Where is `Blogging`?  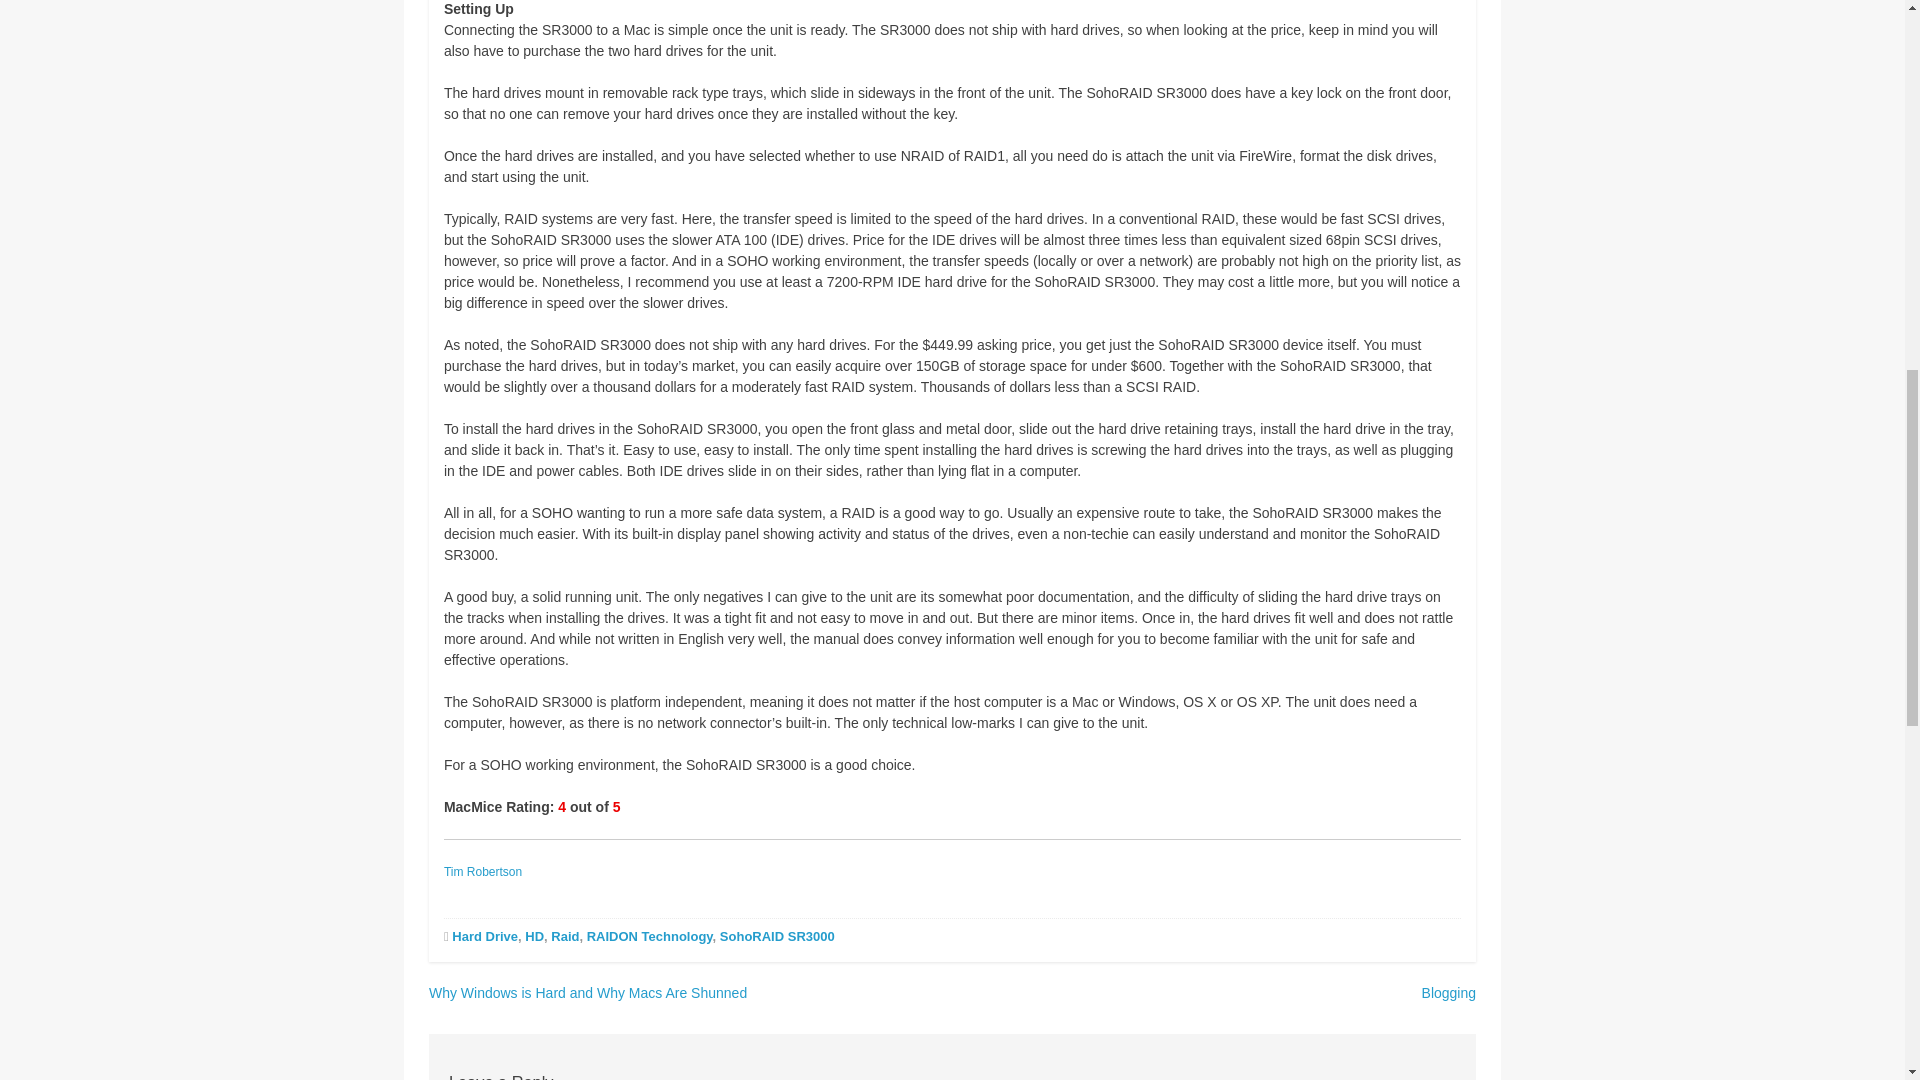 Blogging is located at coordinates (1449, 992).